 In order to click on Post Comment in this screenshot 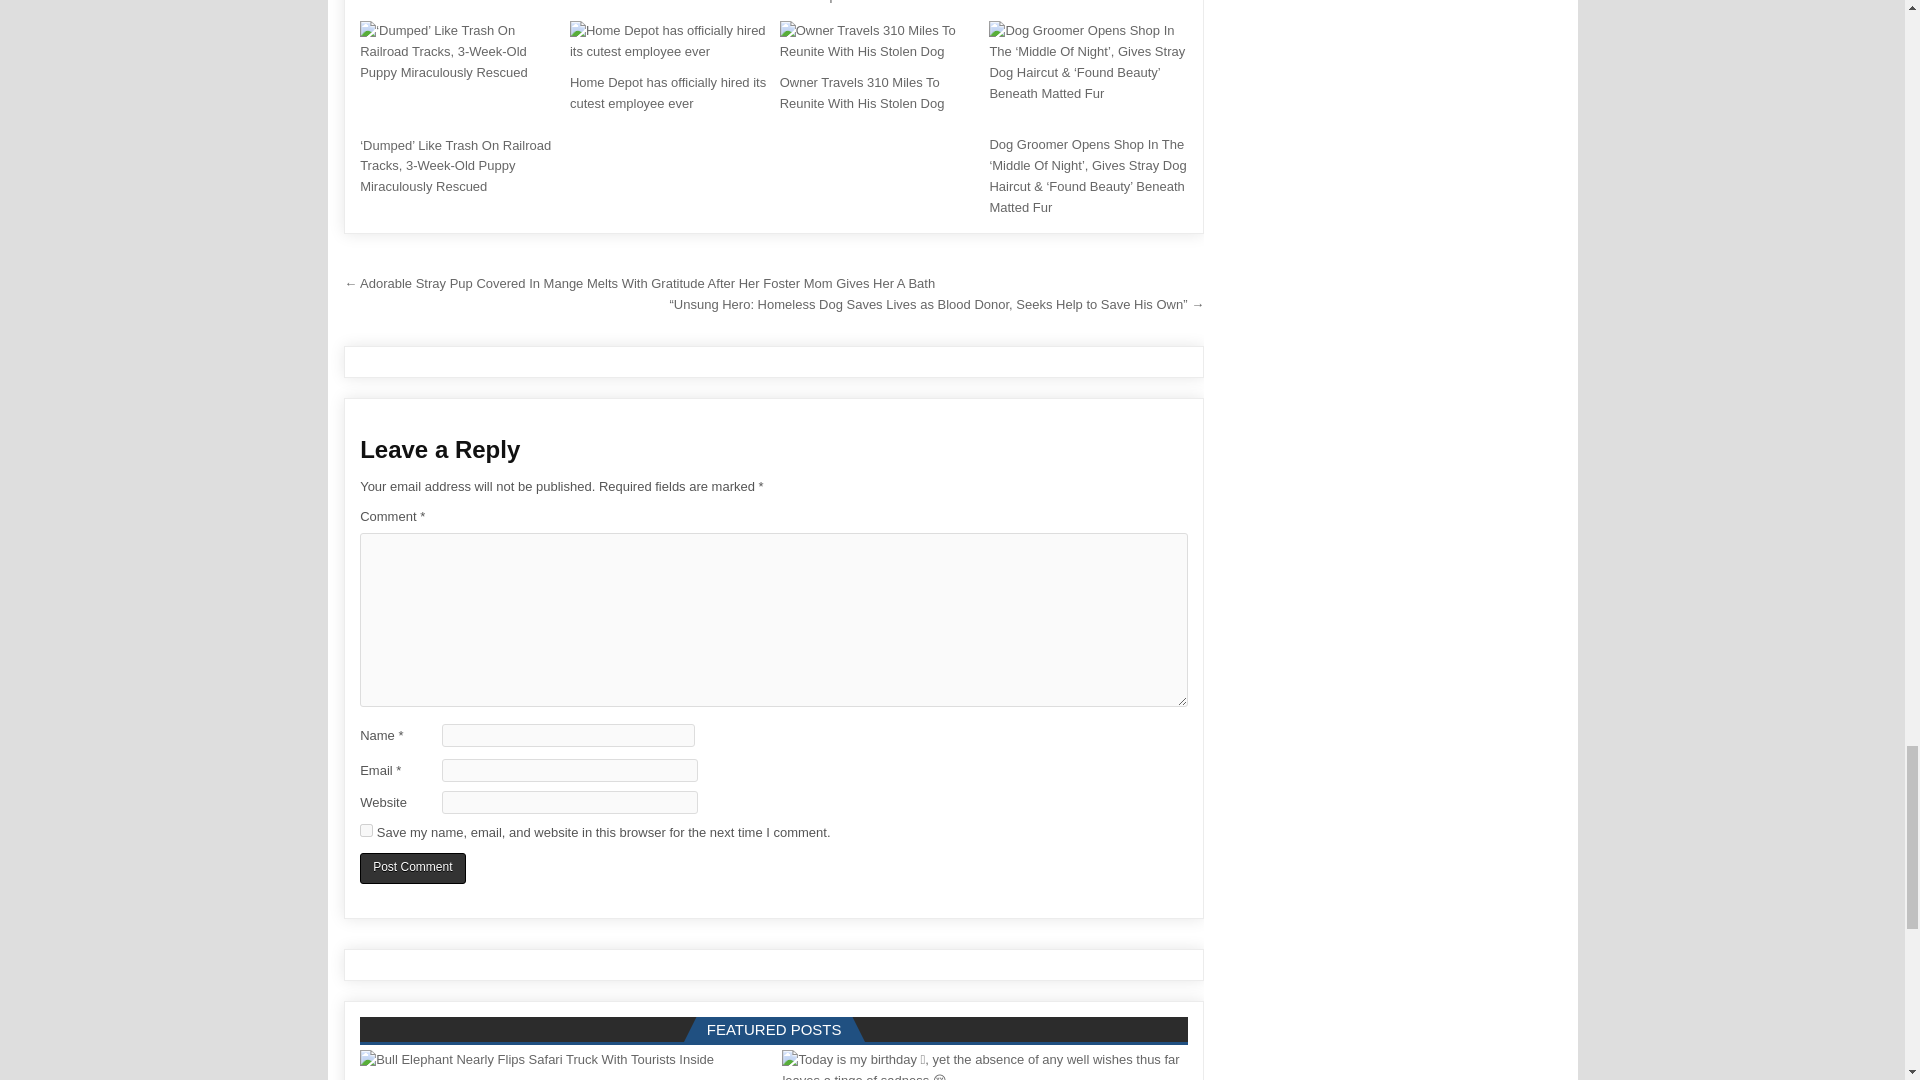, I will do `click(412, 868)`.